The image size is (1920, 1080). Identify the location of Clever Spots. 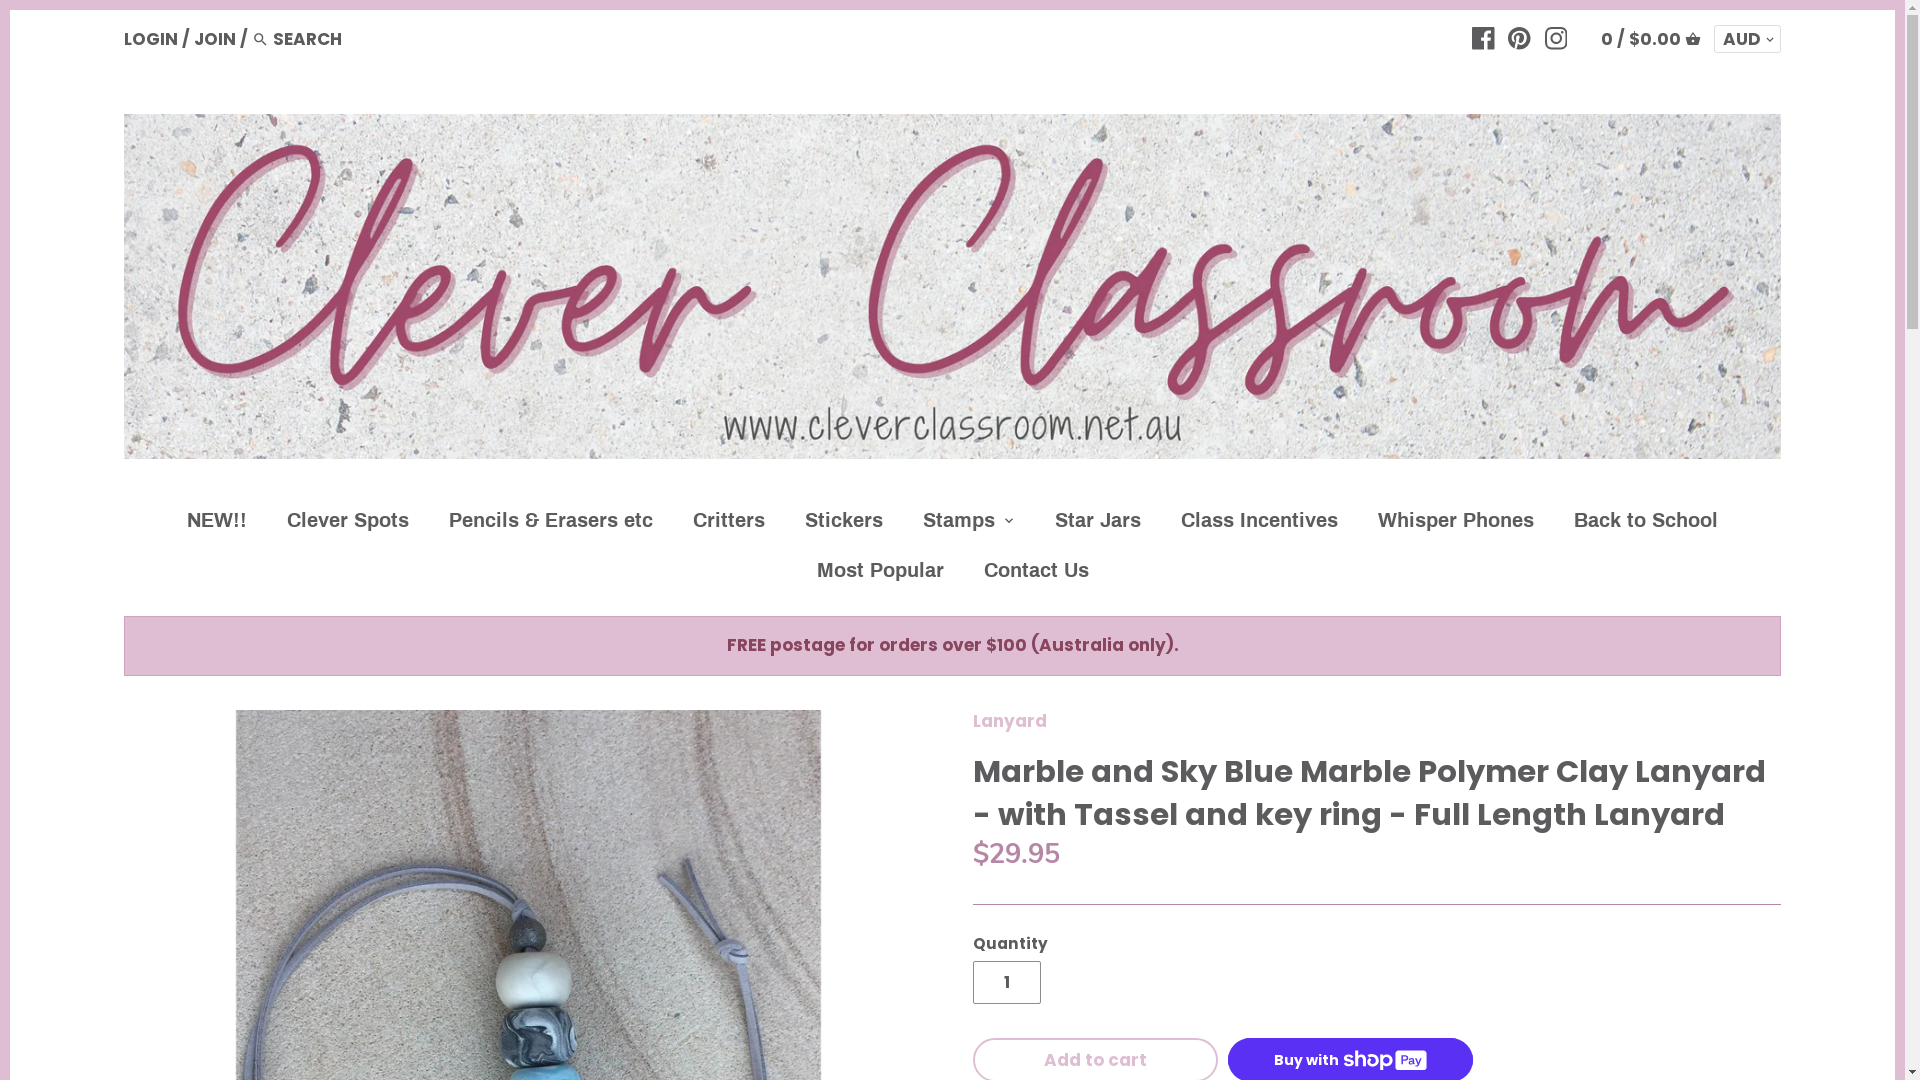
(348, 524).